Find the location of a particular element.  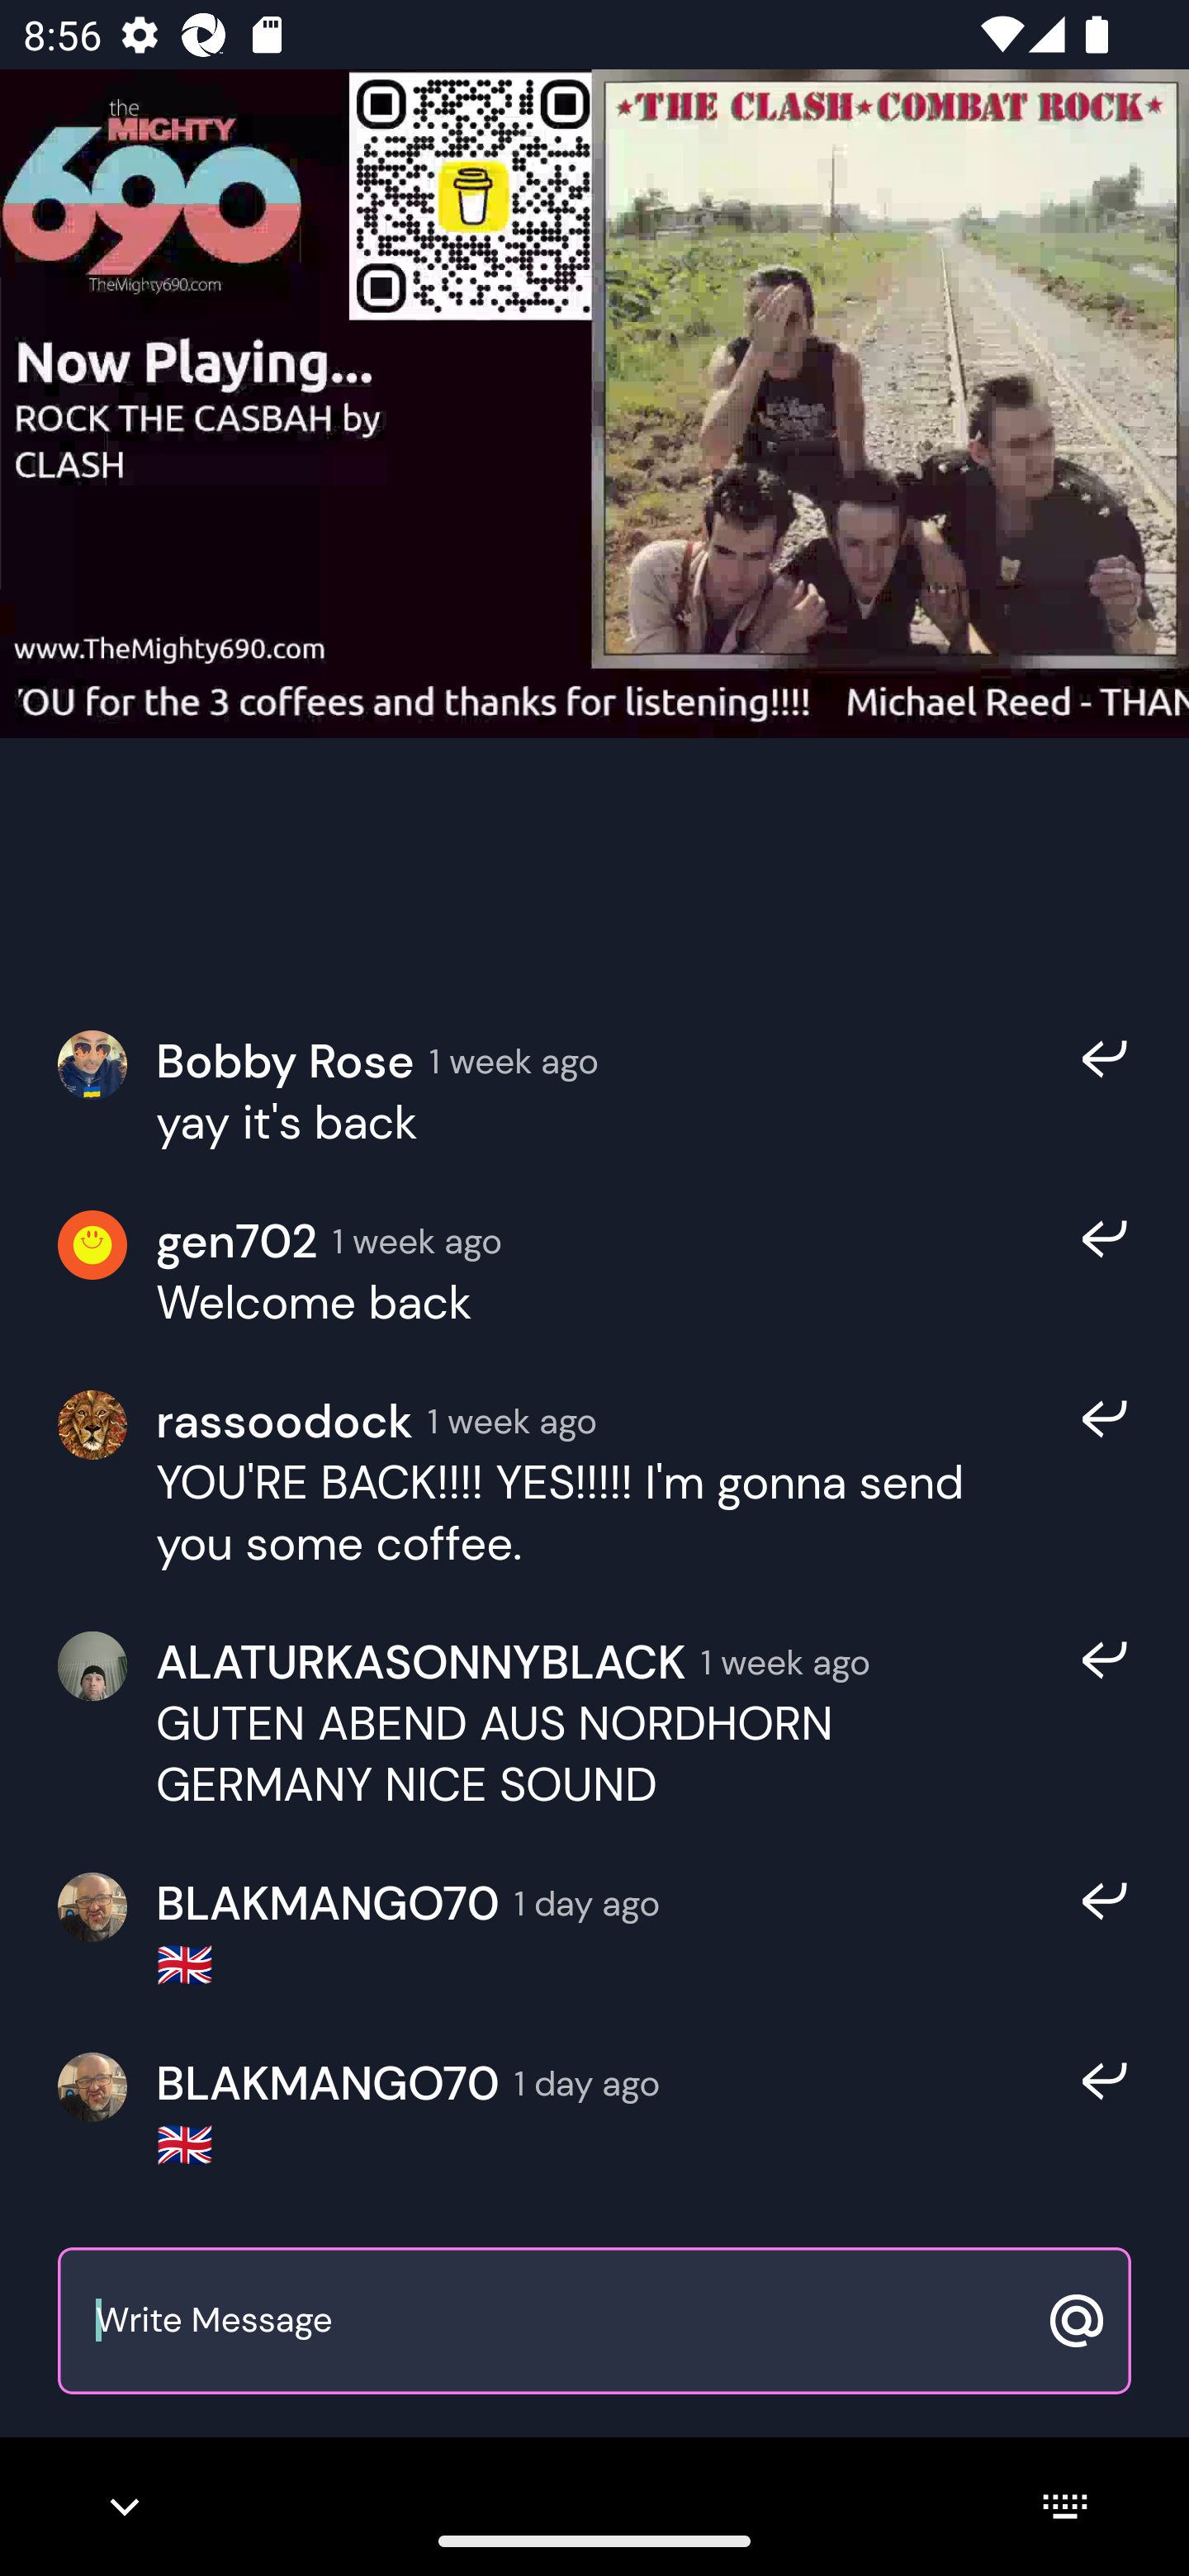

gen702 is located at coordinates (236, 1242).